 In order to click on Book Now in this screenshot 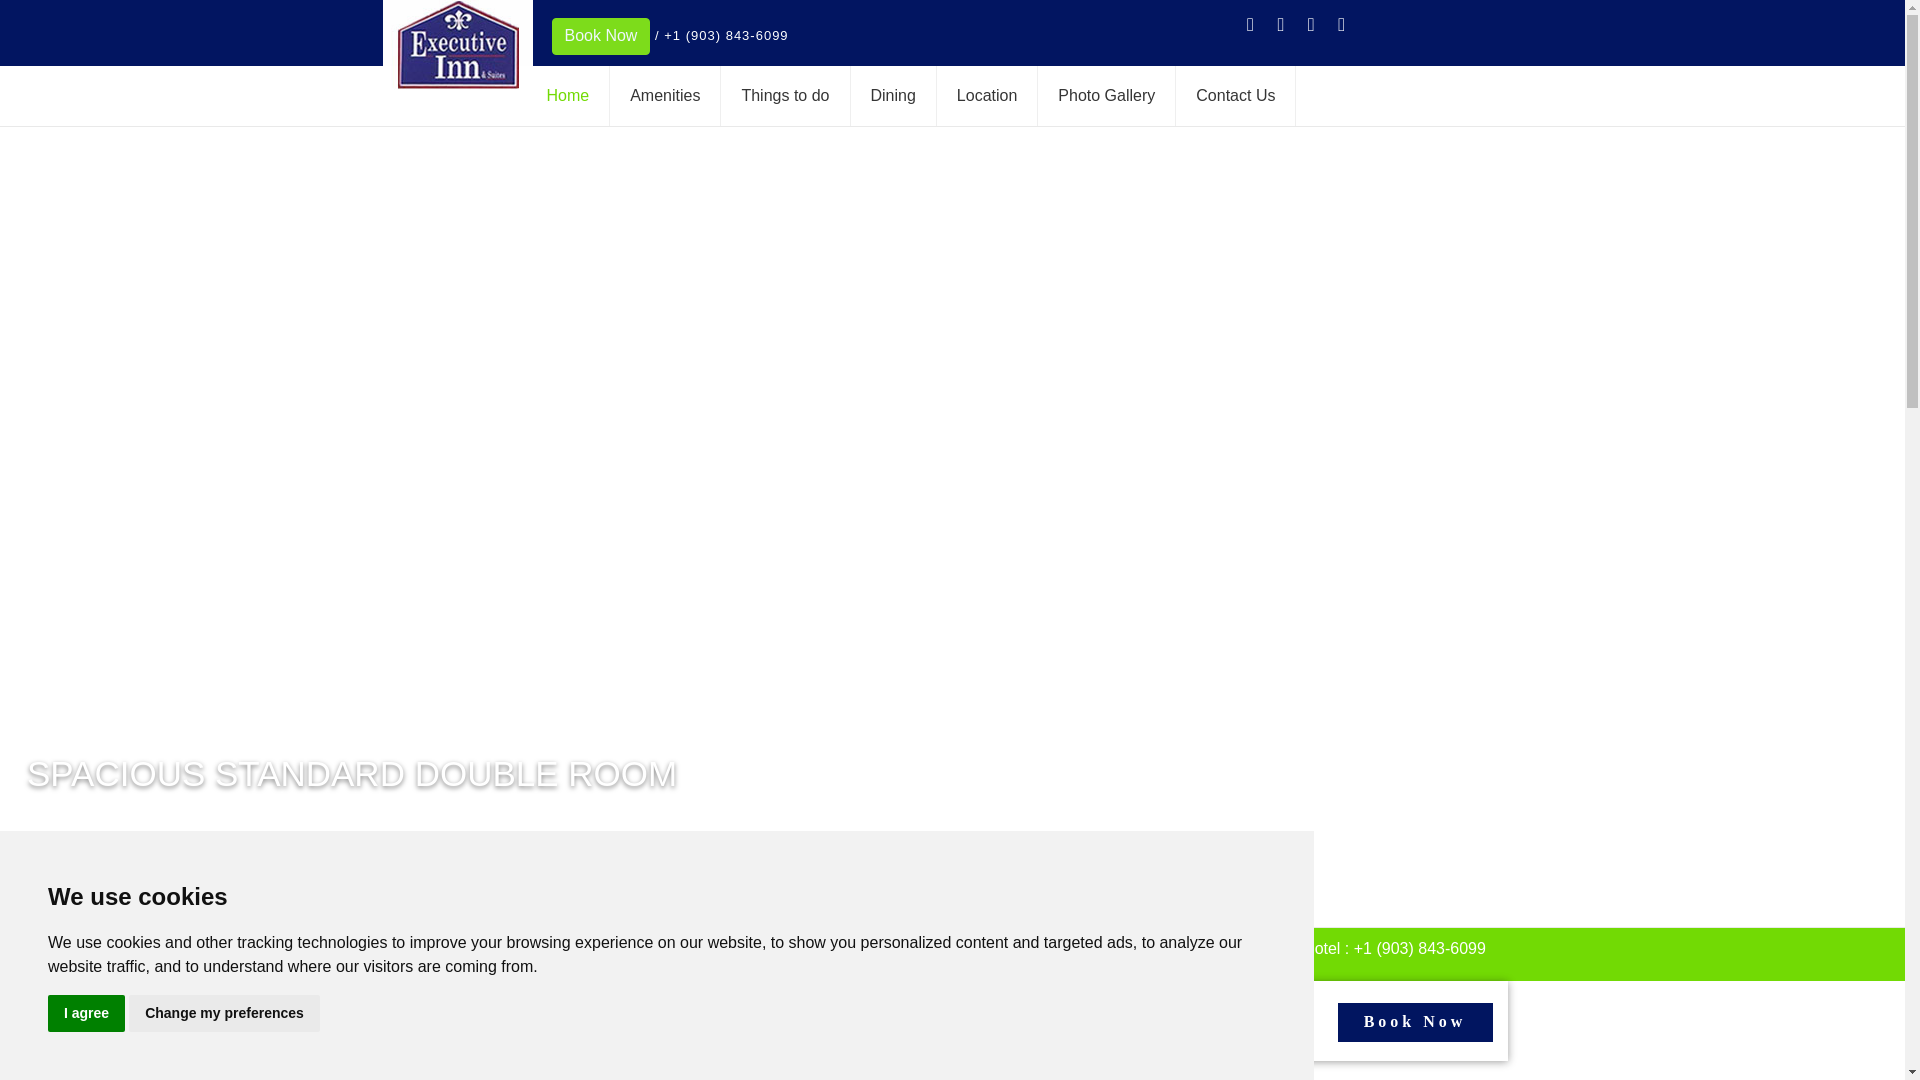, I will do `click(156, 36)`.